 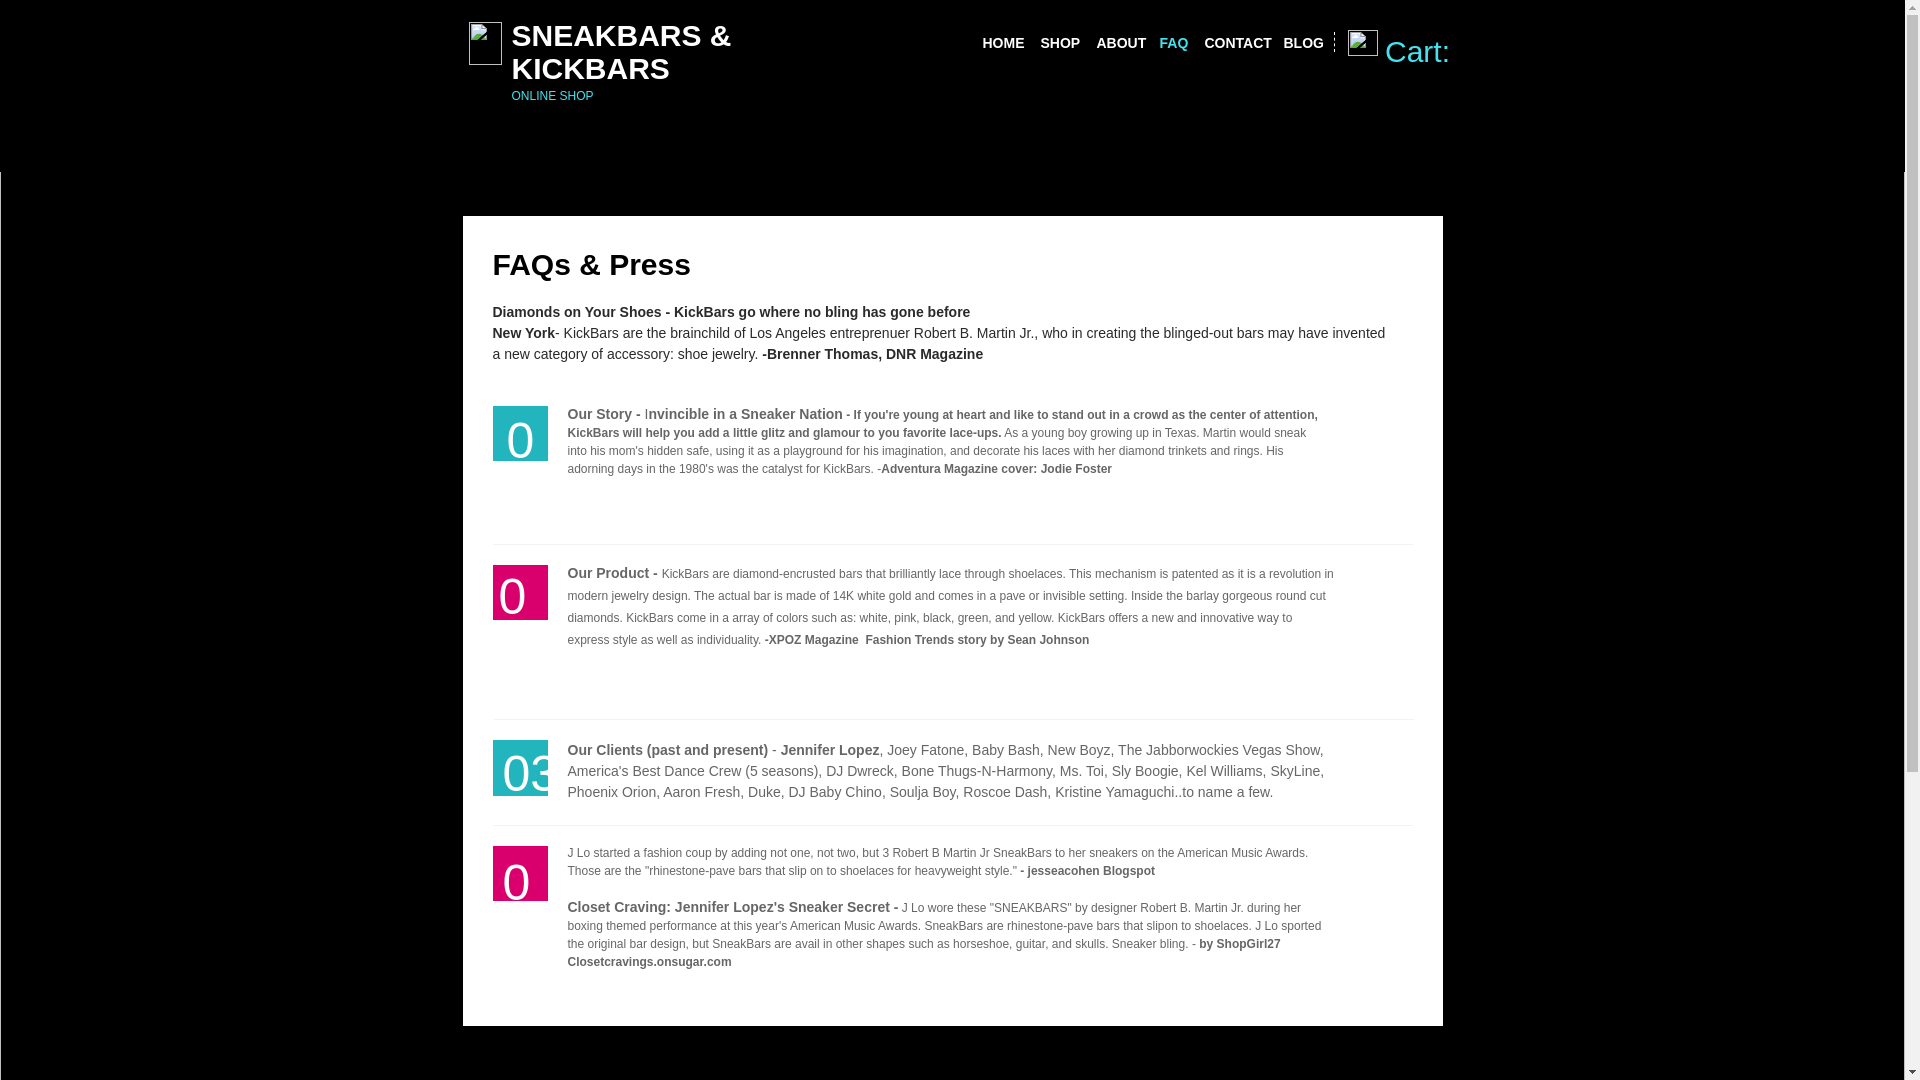 I want to click on Cart:, so click(x=1438, y=51).